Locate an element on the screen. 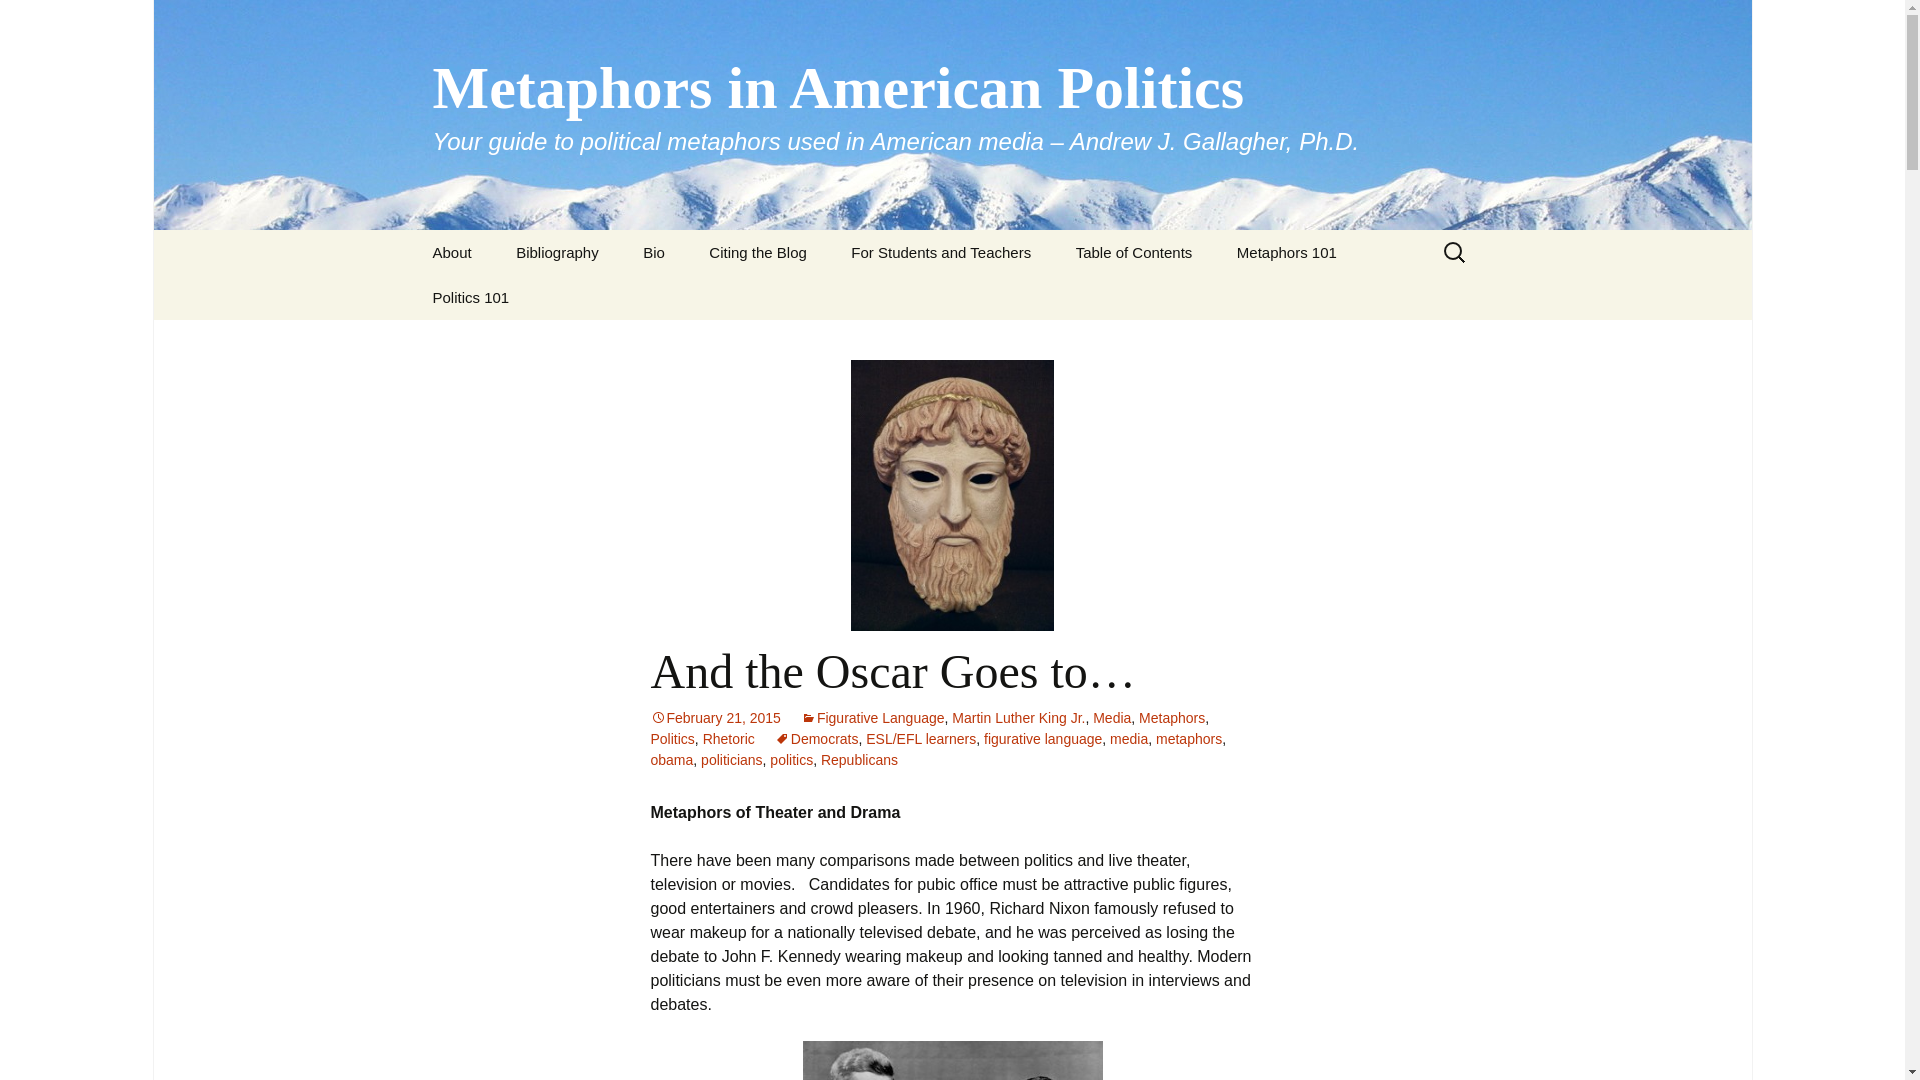 The height and width of the screenshot is (1080, 1920). Metaphors 101 is located at coordinates (1287, 252).